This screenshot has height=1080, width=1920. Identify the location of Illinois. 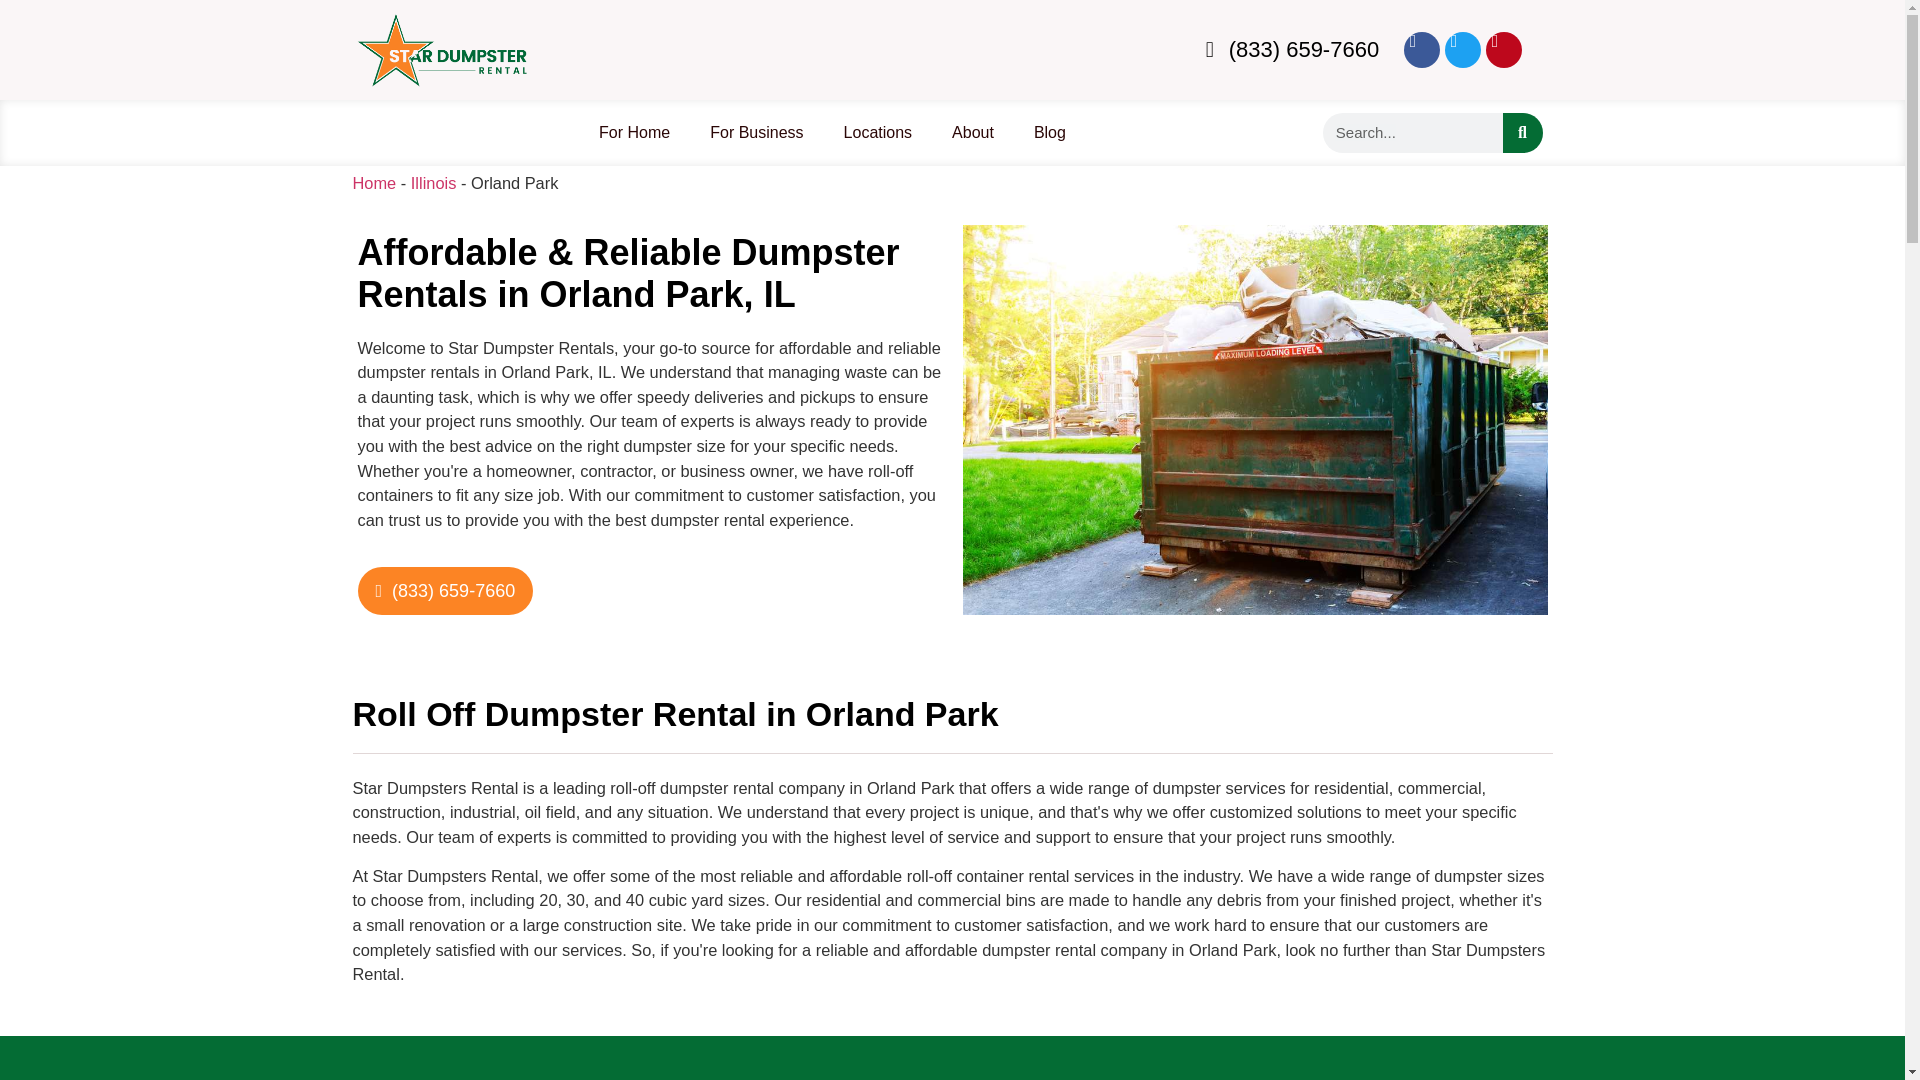
(433, 182).